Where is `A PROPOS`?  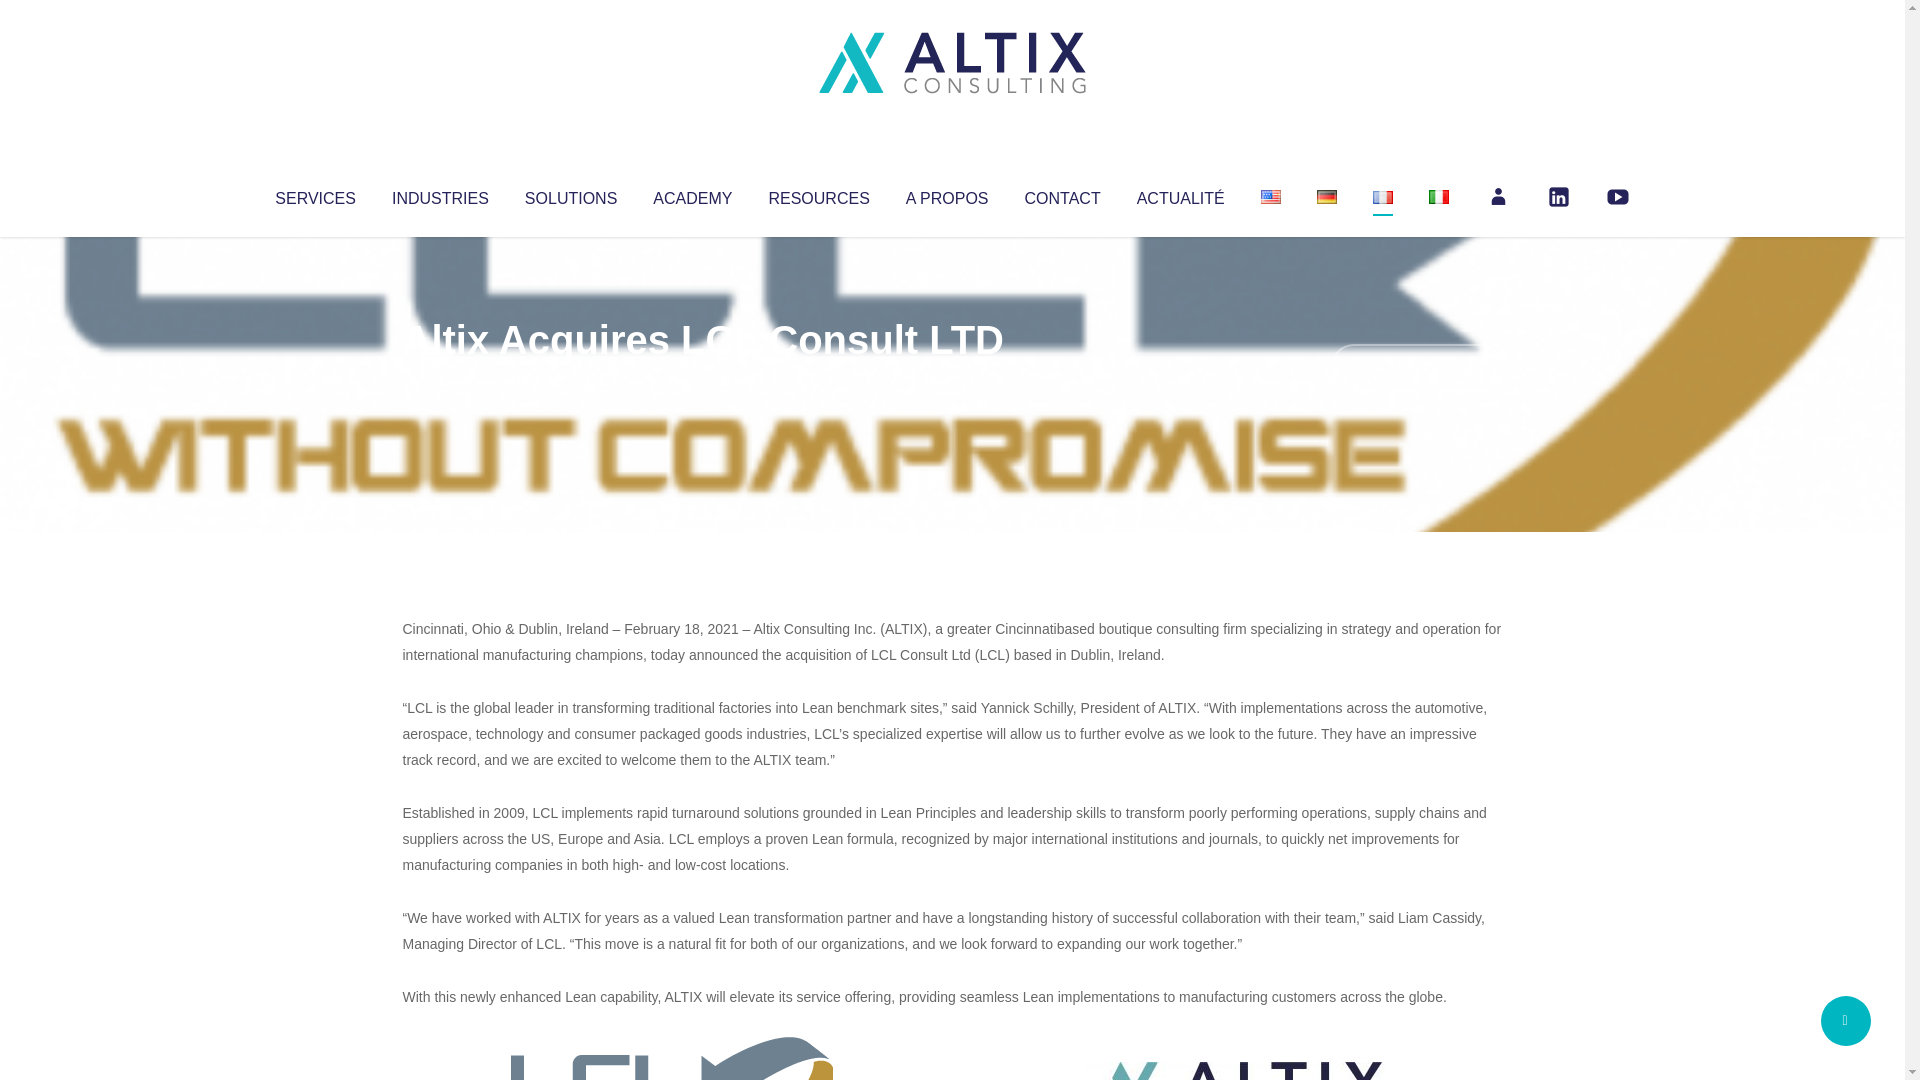 A PROPOS is located at coordinates (947, 194).